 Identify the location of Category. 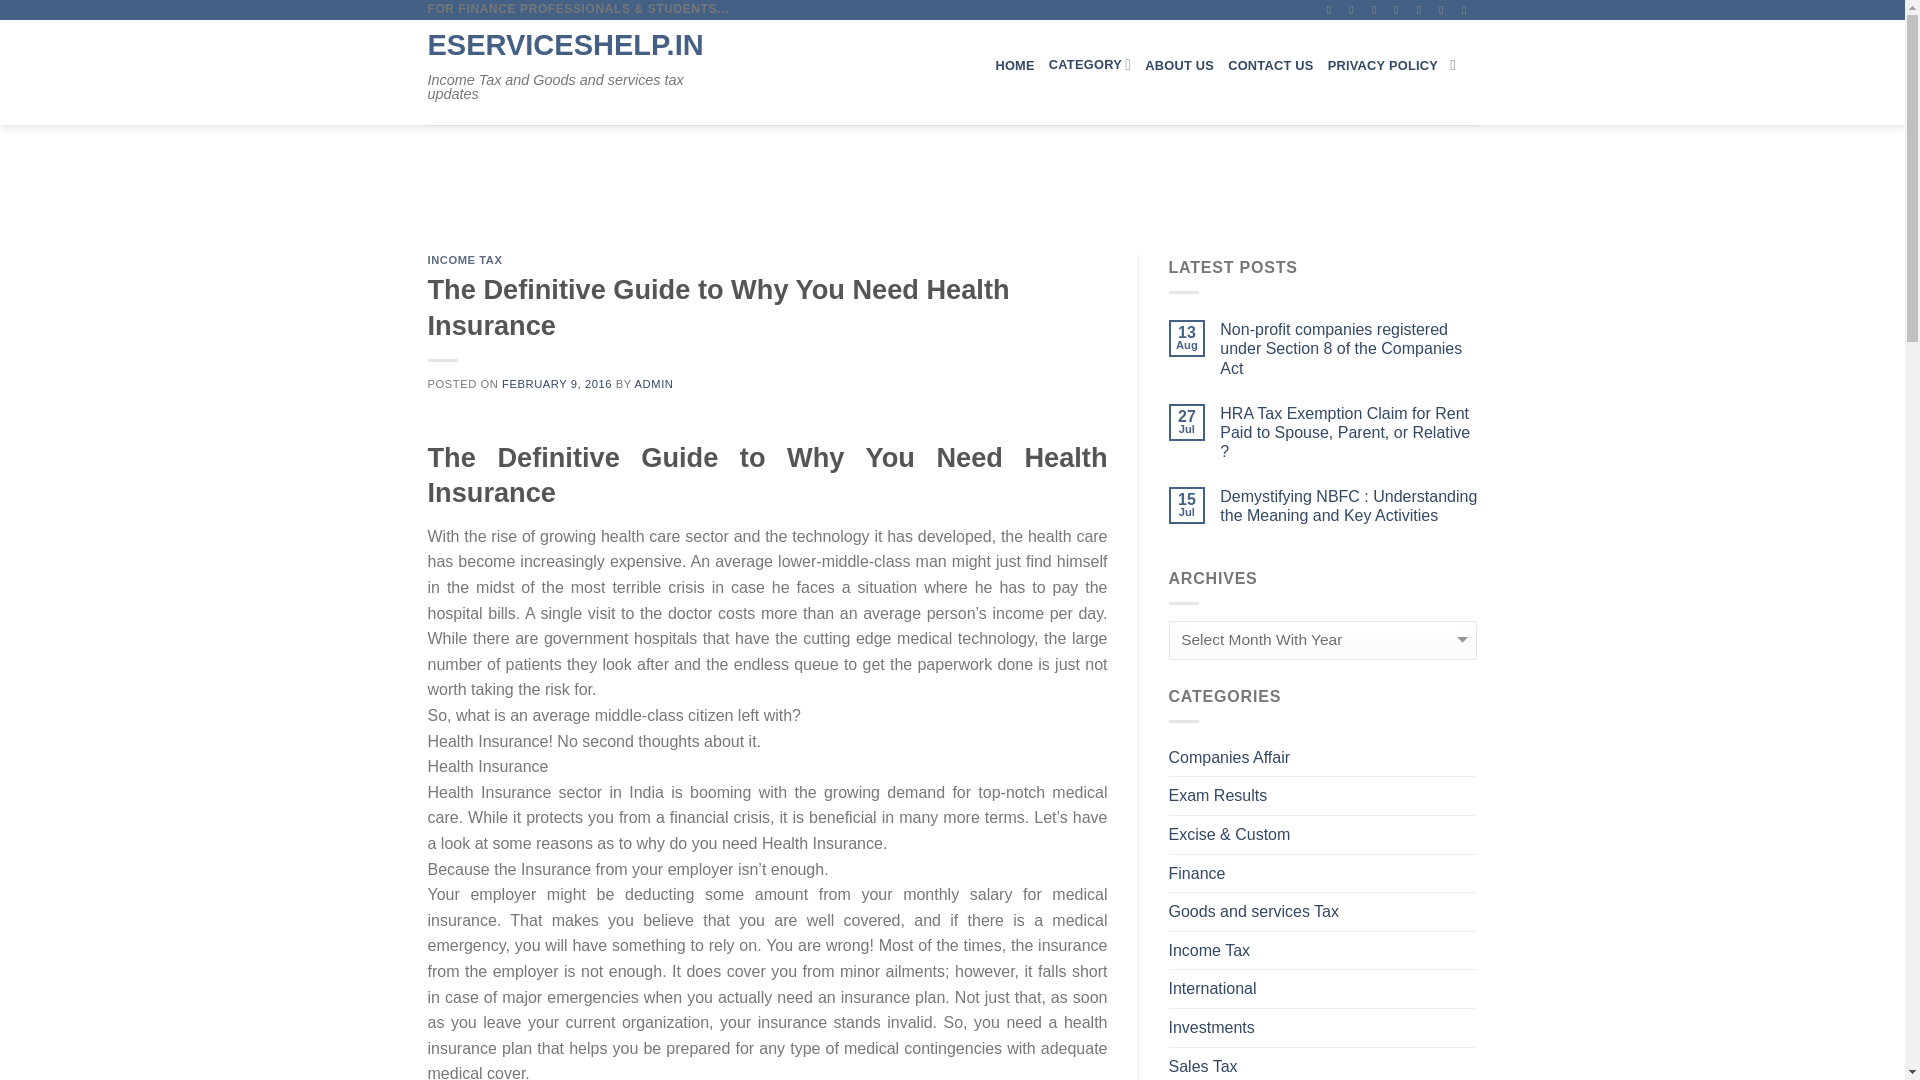
(1089, 64).